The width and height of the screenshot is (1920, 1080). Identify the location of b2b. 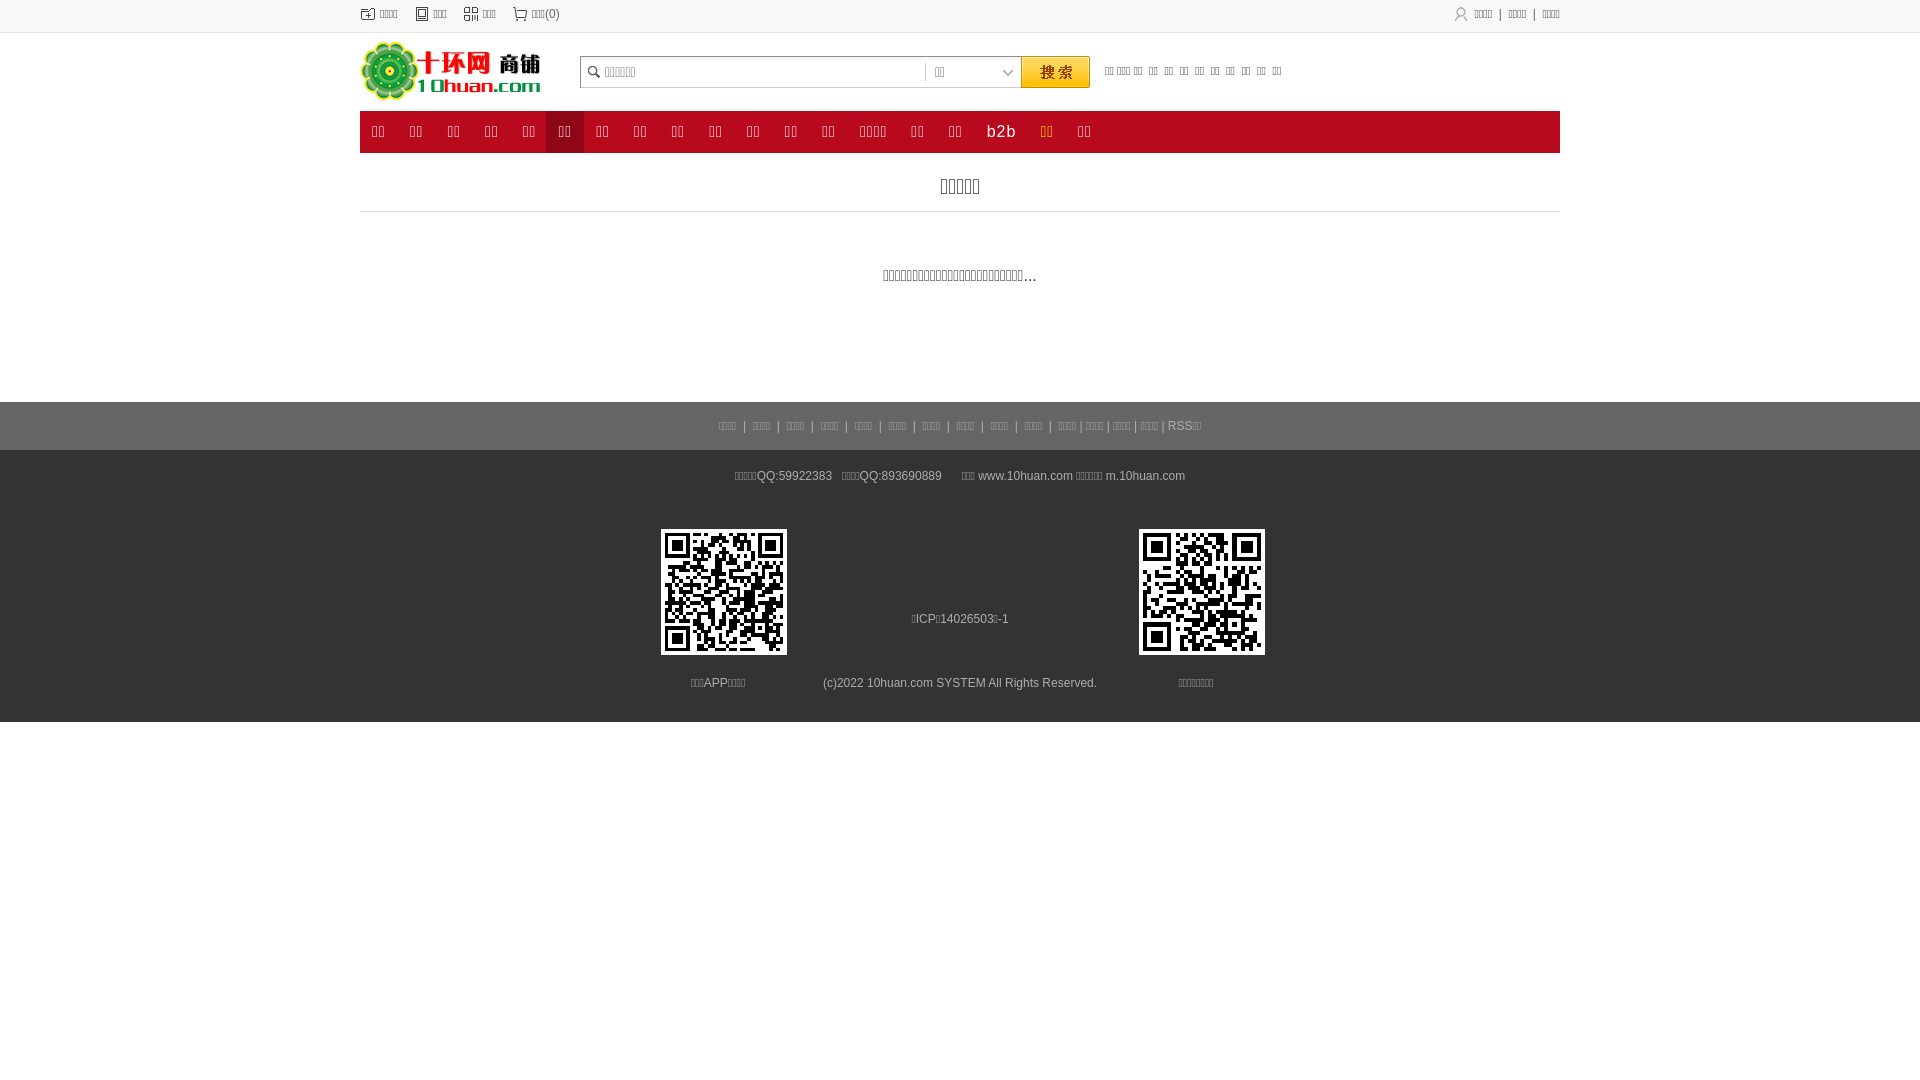
(1002, 132).